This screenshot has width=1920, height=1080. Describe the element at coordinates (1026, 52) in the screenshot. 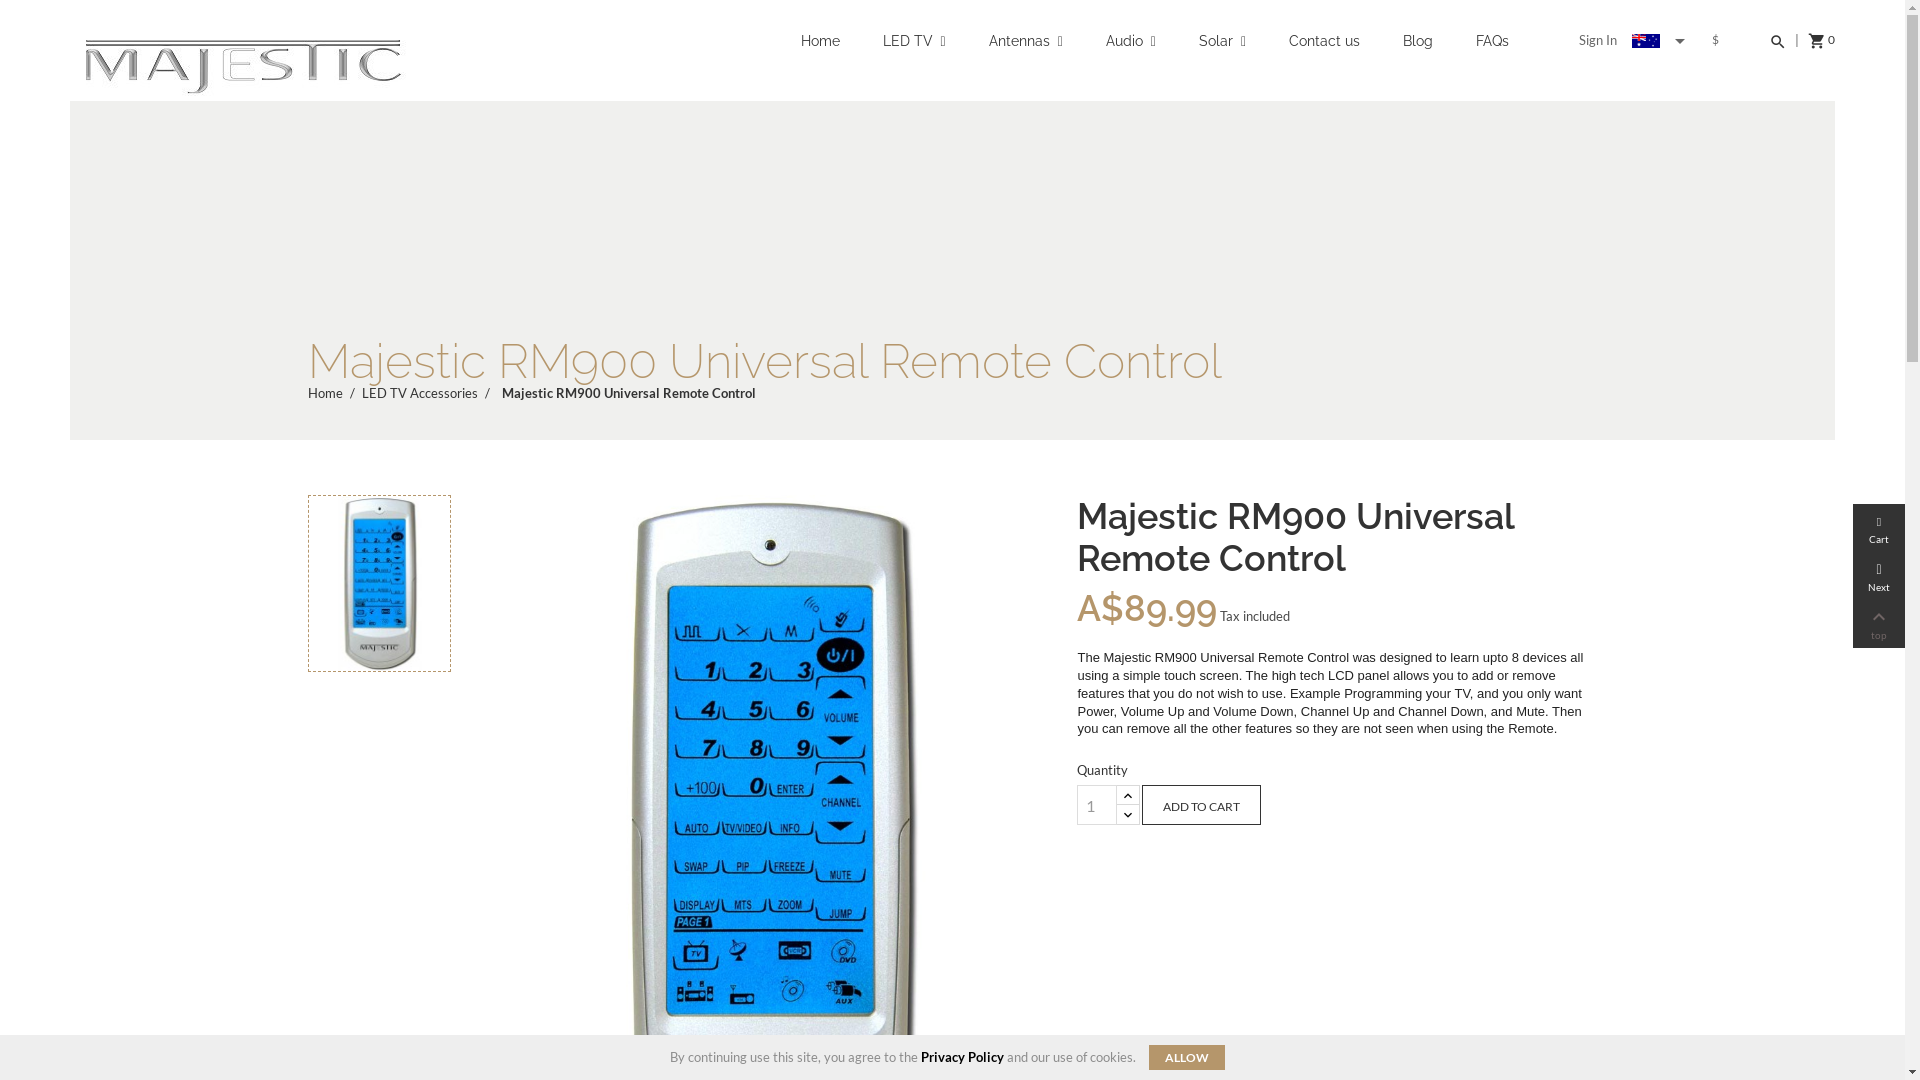

I see `Antennas` at that location.